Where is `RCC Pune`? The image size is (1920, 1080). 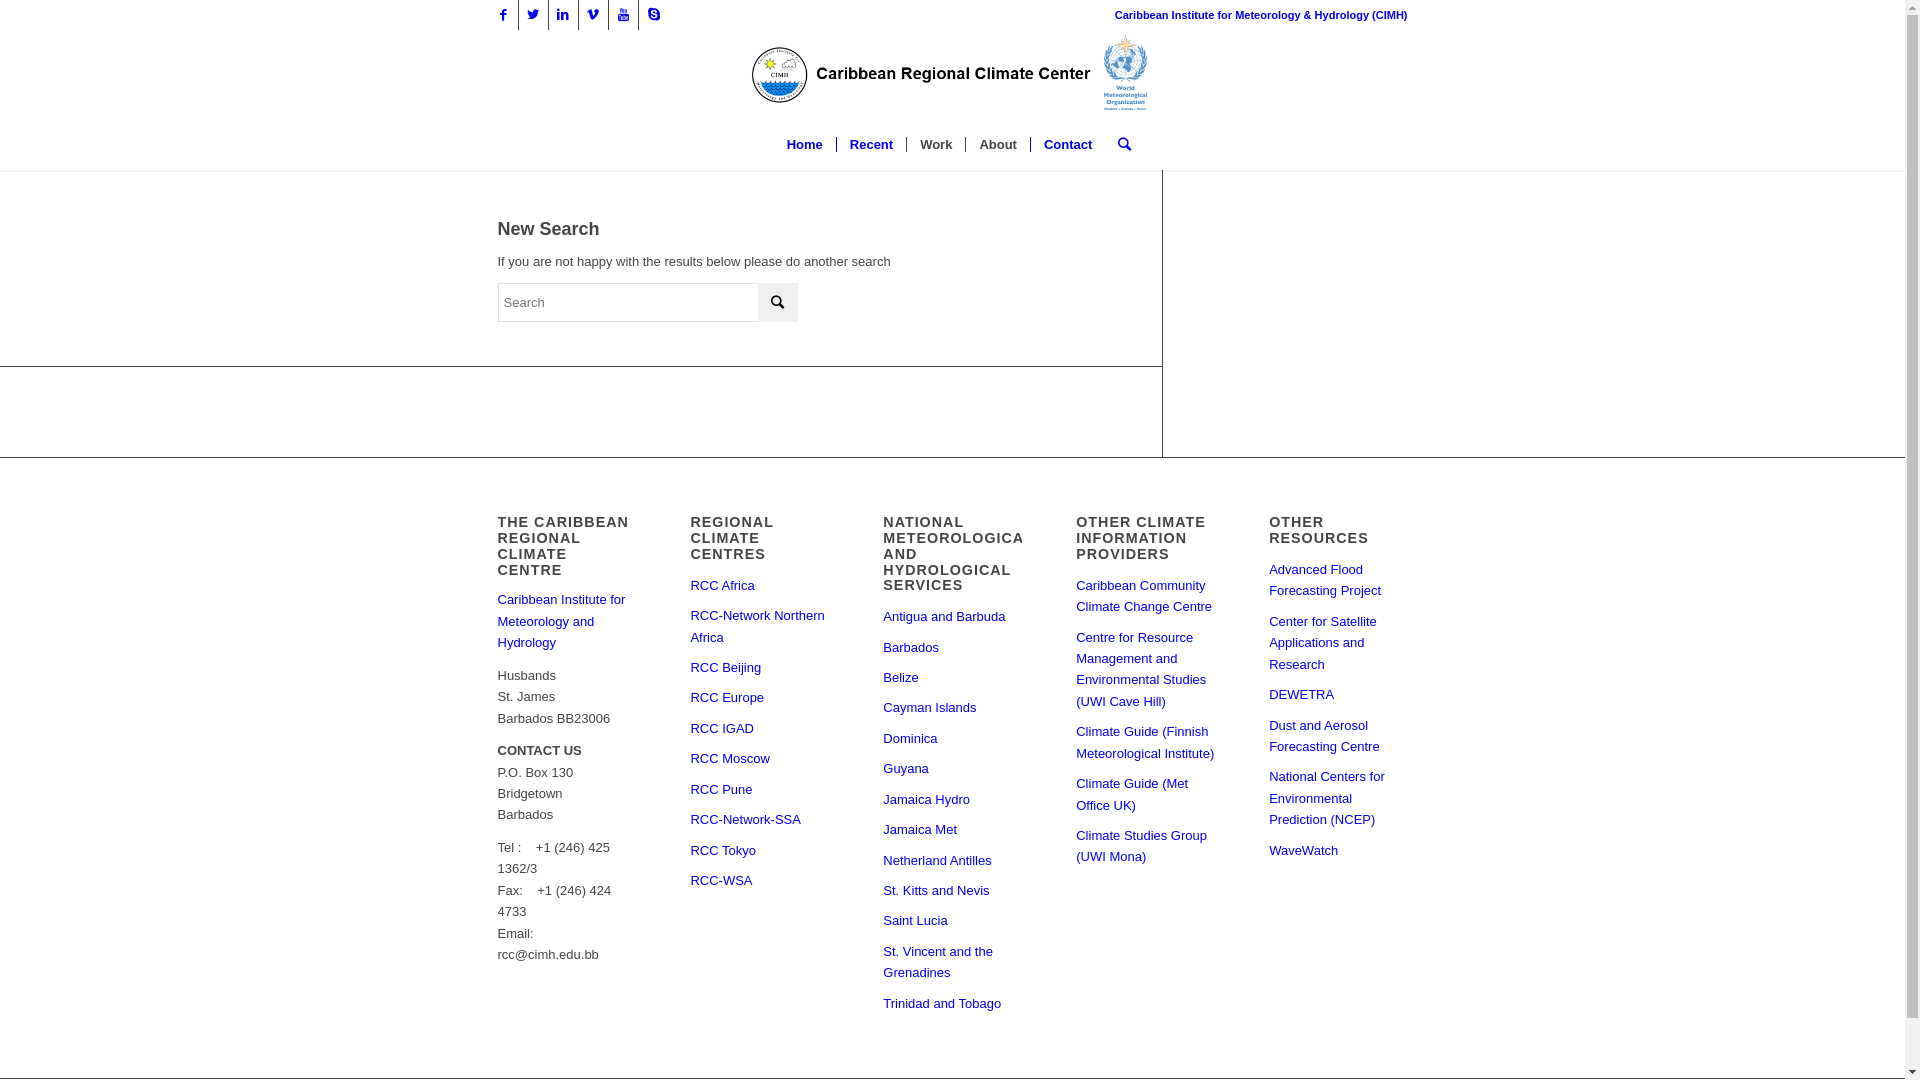
RCC Pune is located at coordinates (759, 790).